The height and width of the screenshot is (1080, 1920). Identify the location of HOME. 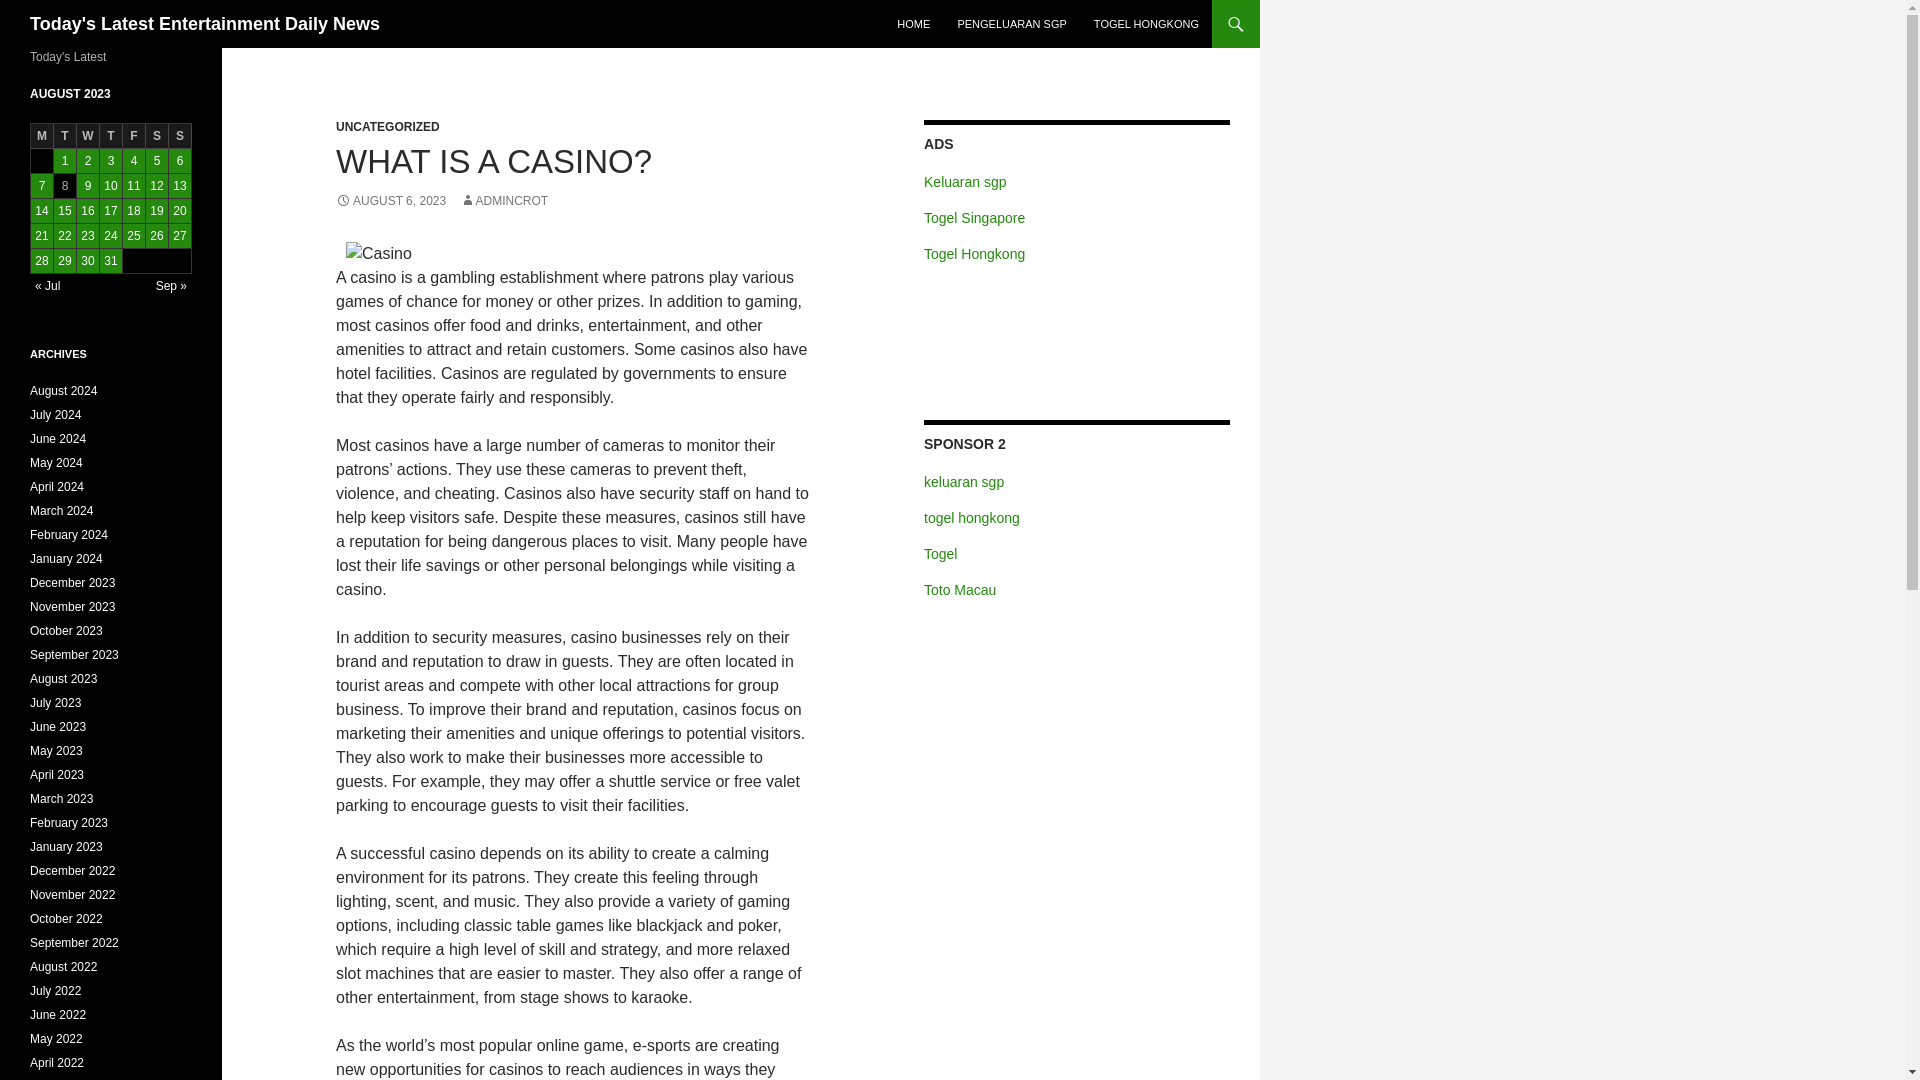
(914, 24).